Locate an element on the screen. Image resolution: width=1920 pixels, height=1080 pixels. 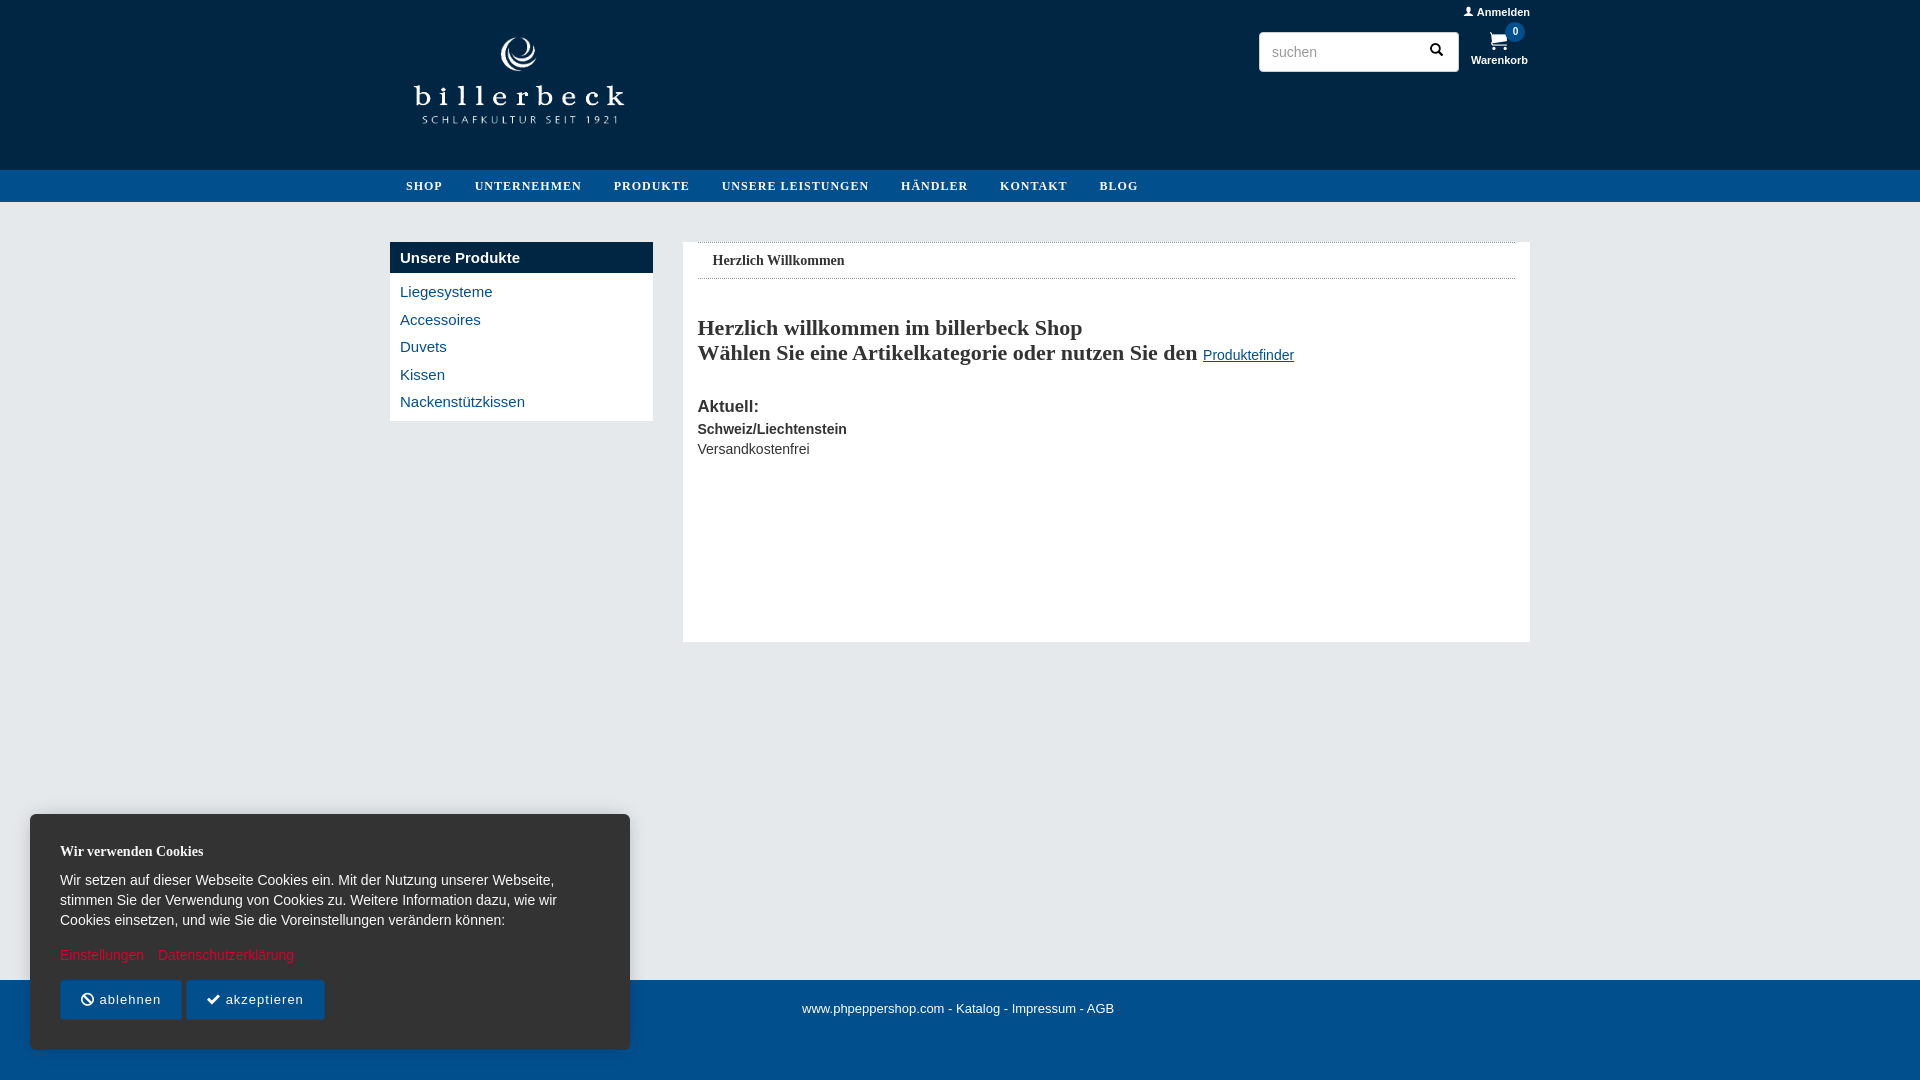
PRODUKTE is located at coordinates (652, 186).